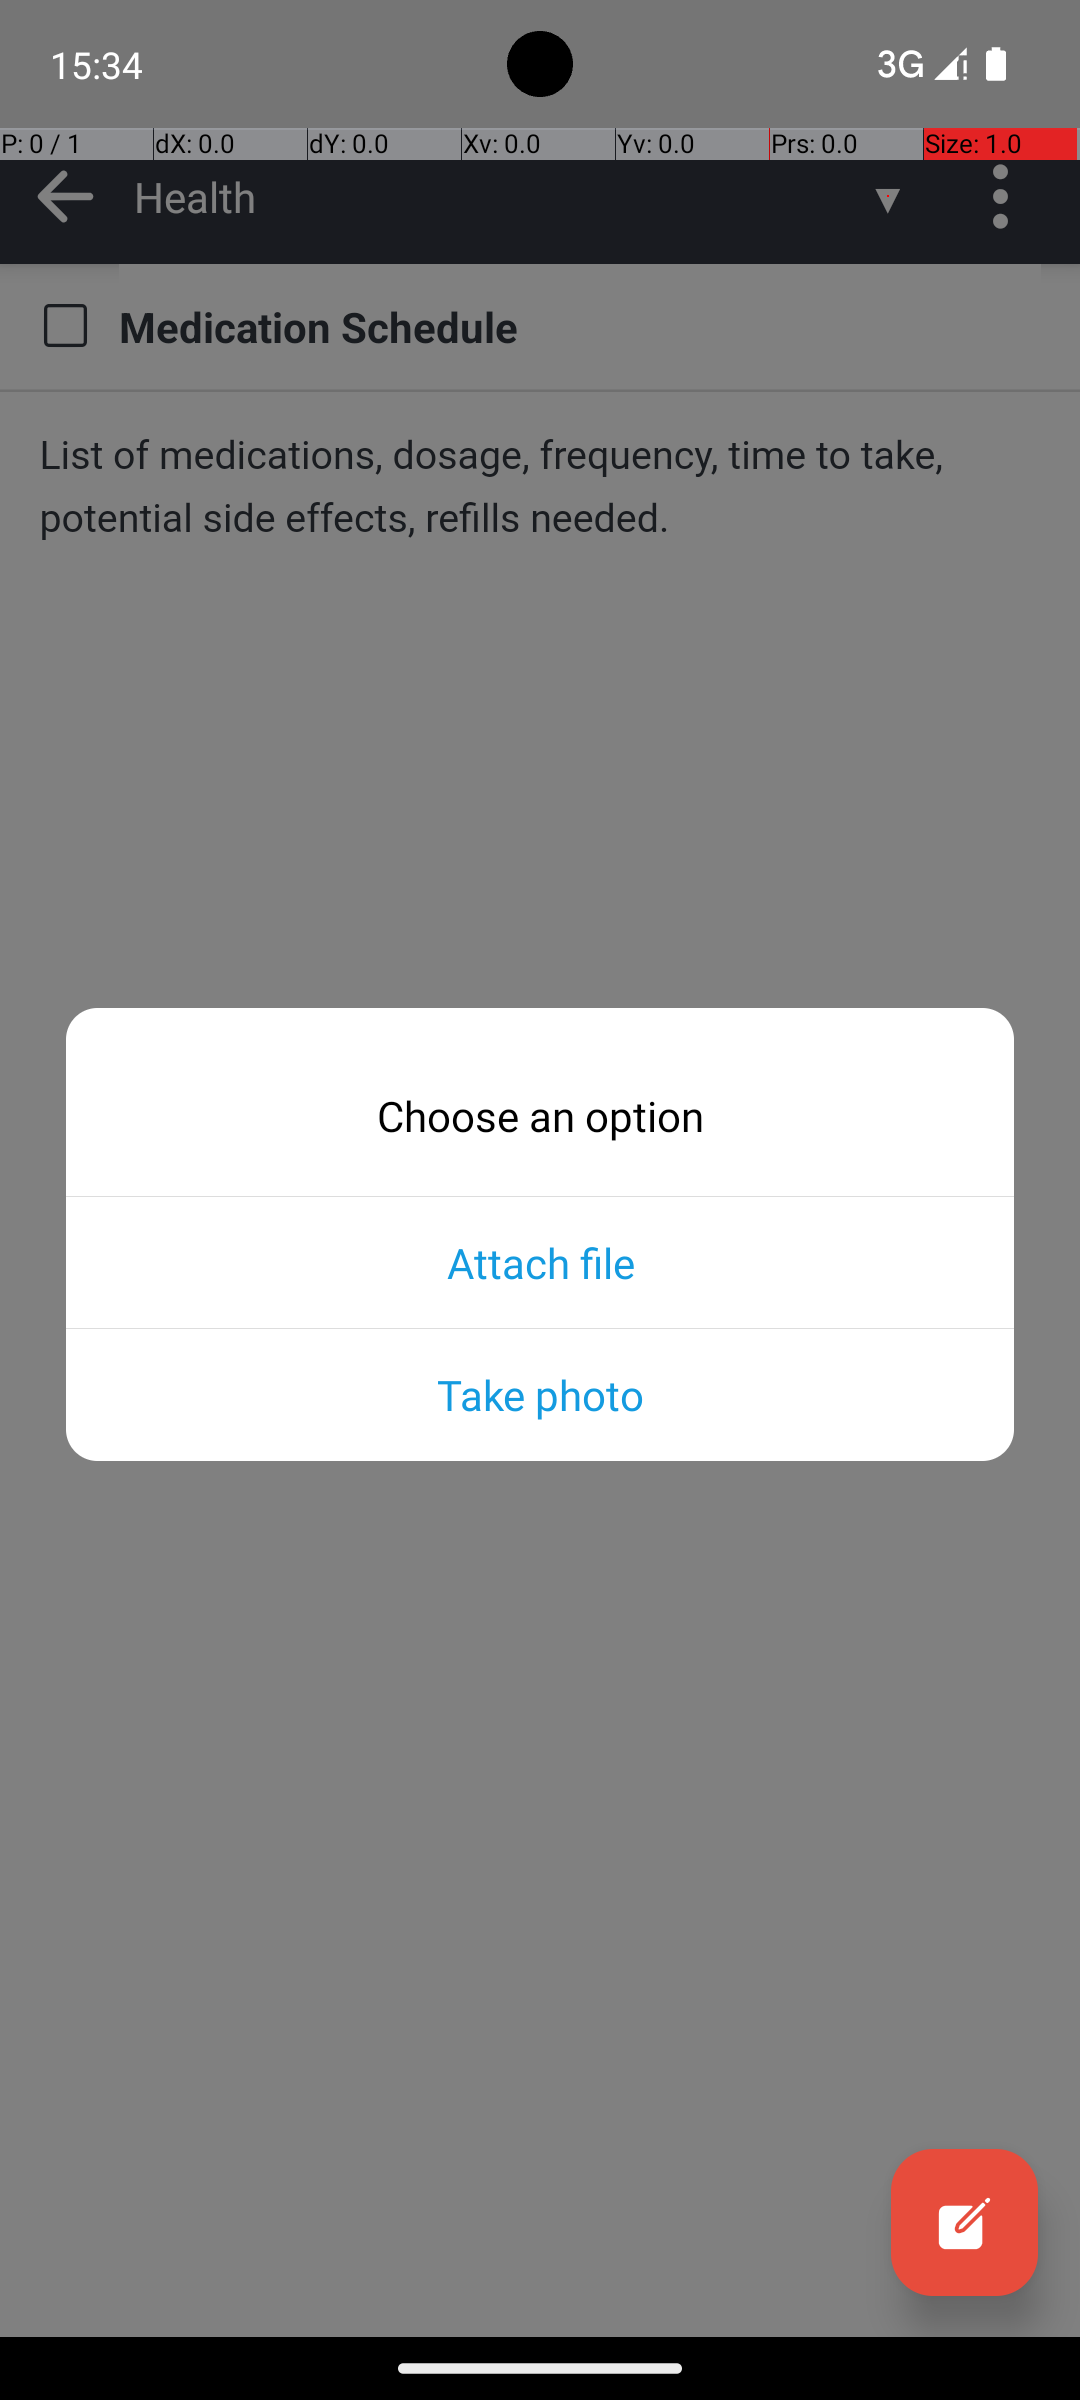 This screenshot has height=2400, width=1080. I want to click on , so click(964, 2222).